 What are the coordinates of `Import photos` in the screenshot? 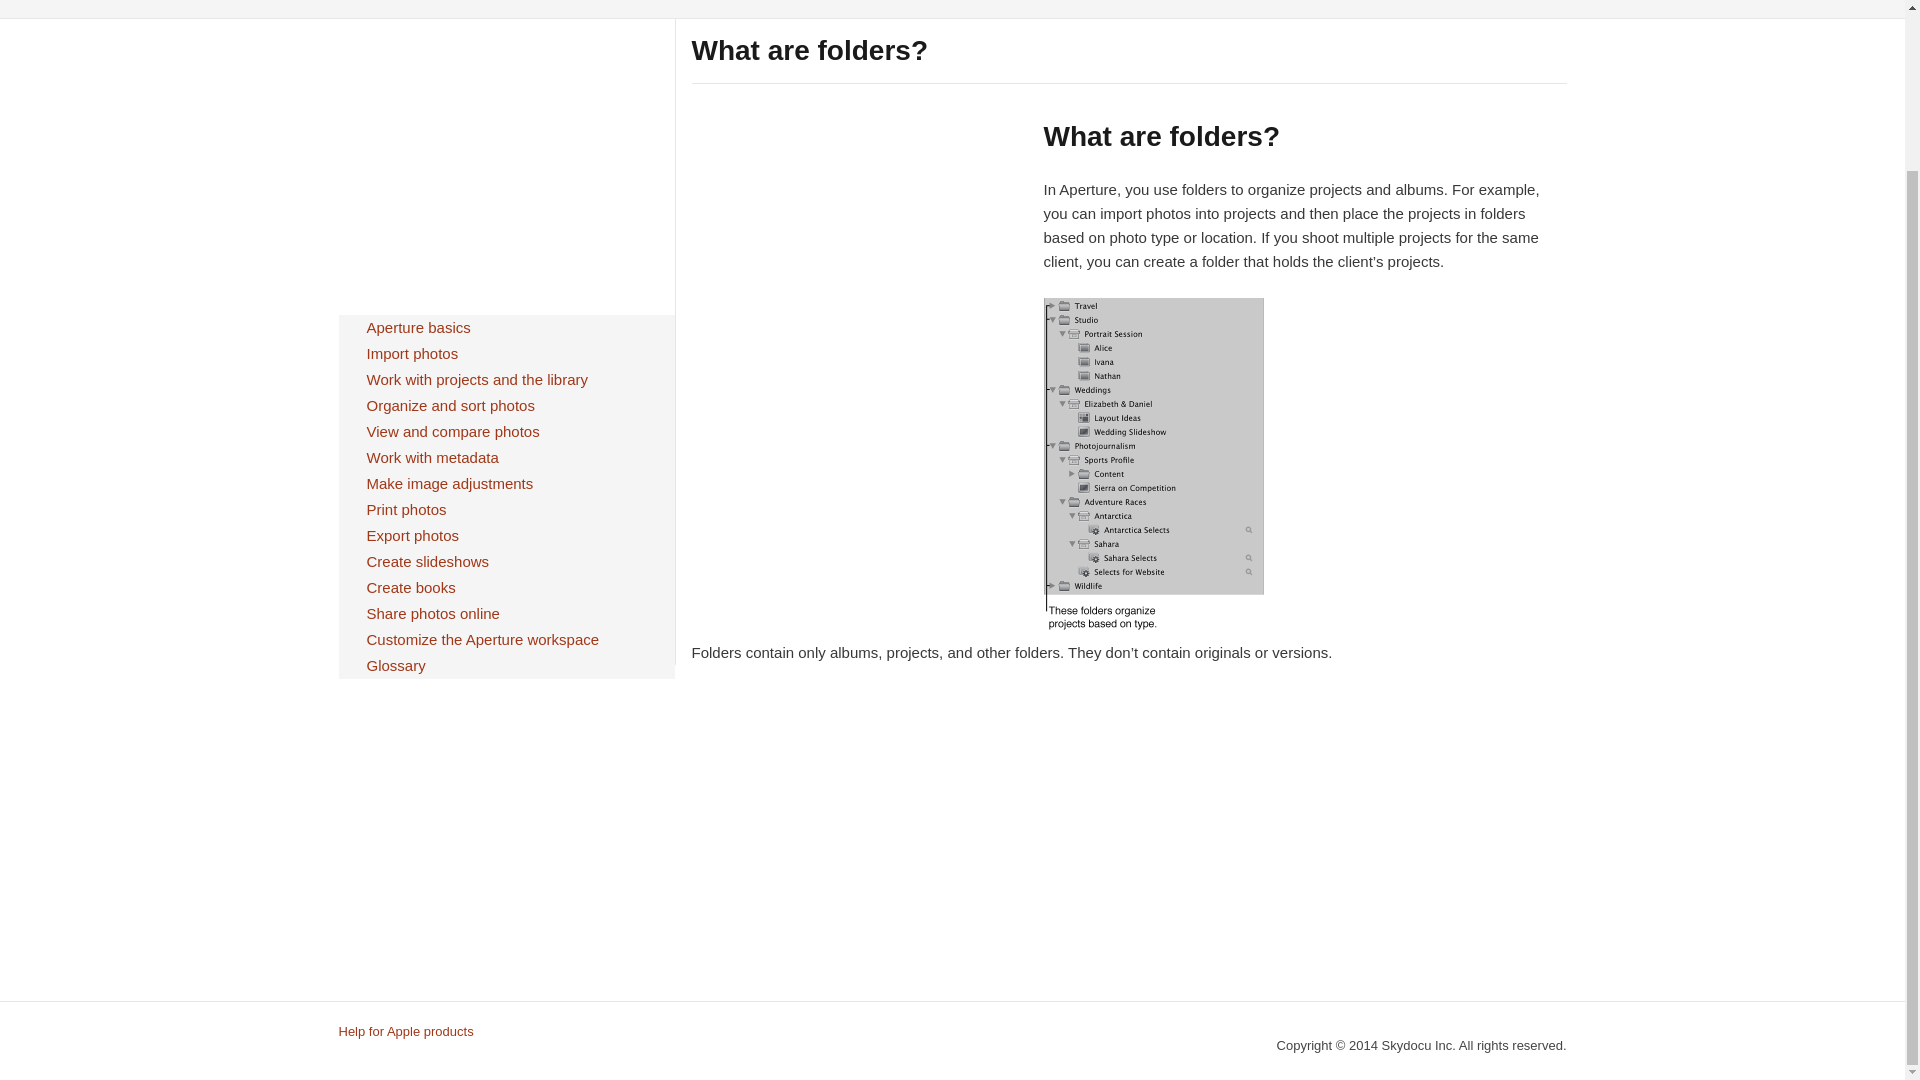 It's located at (412, 354).